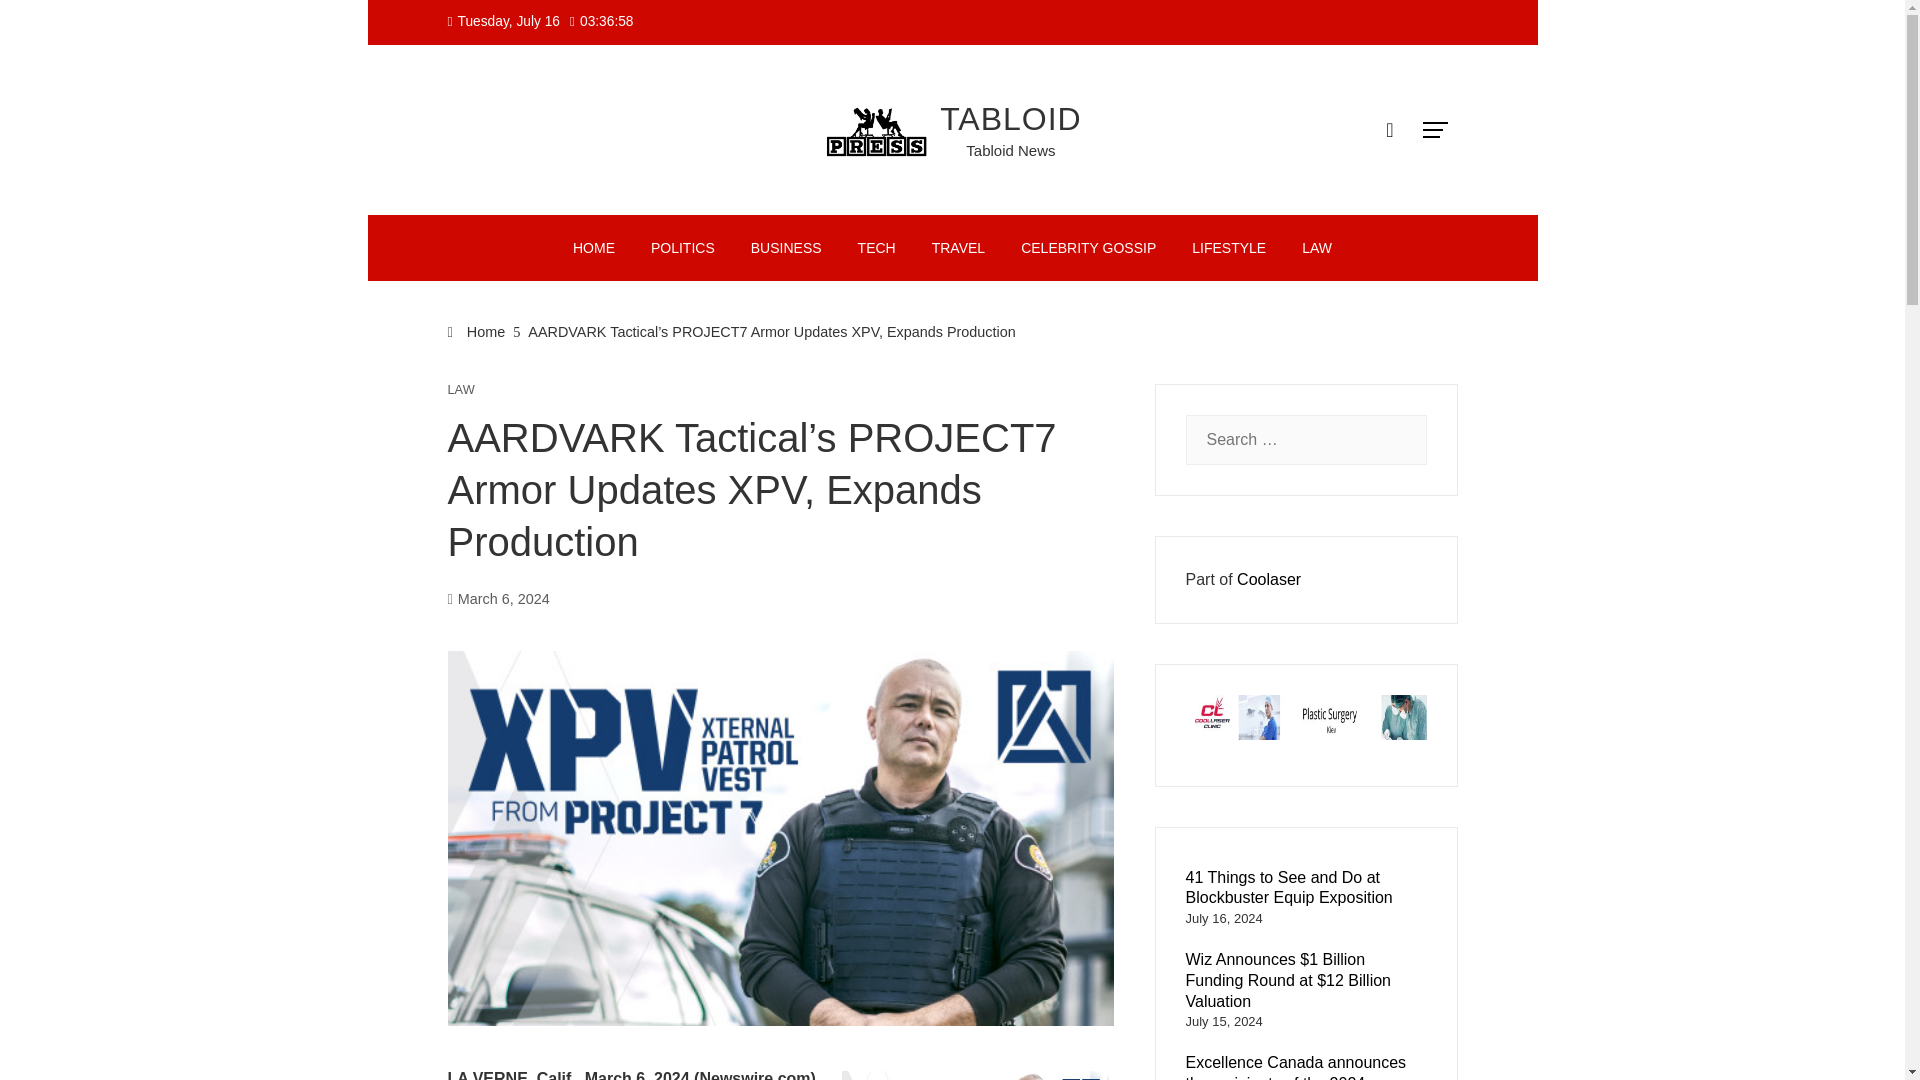 Image resolution: width=1920 pixels, height=1080 pixels. I want to click on TRAVEL, so click(958, 247).